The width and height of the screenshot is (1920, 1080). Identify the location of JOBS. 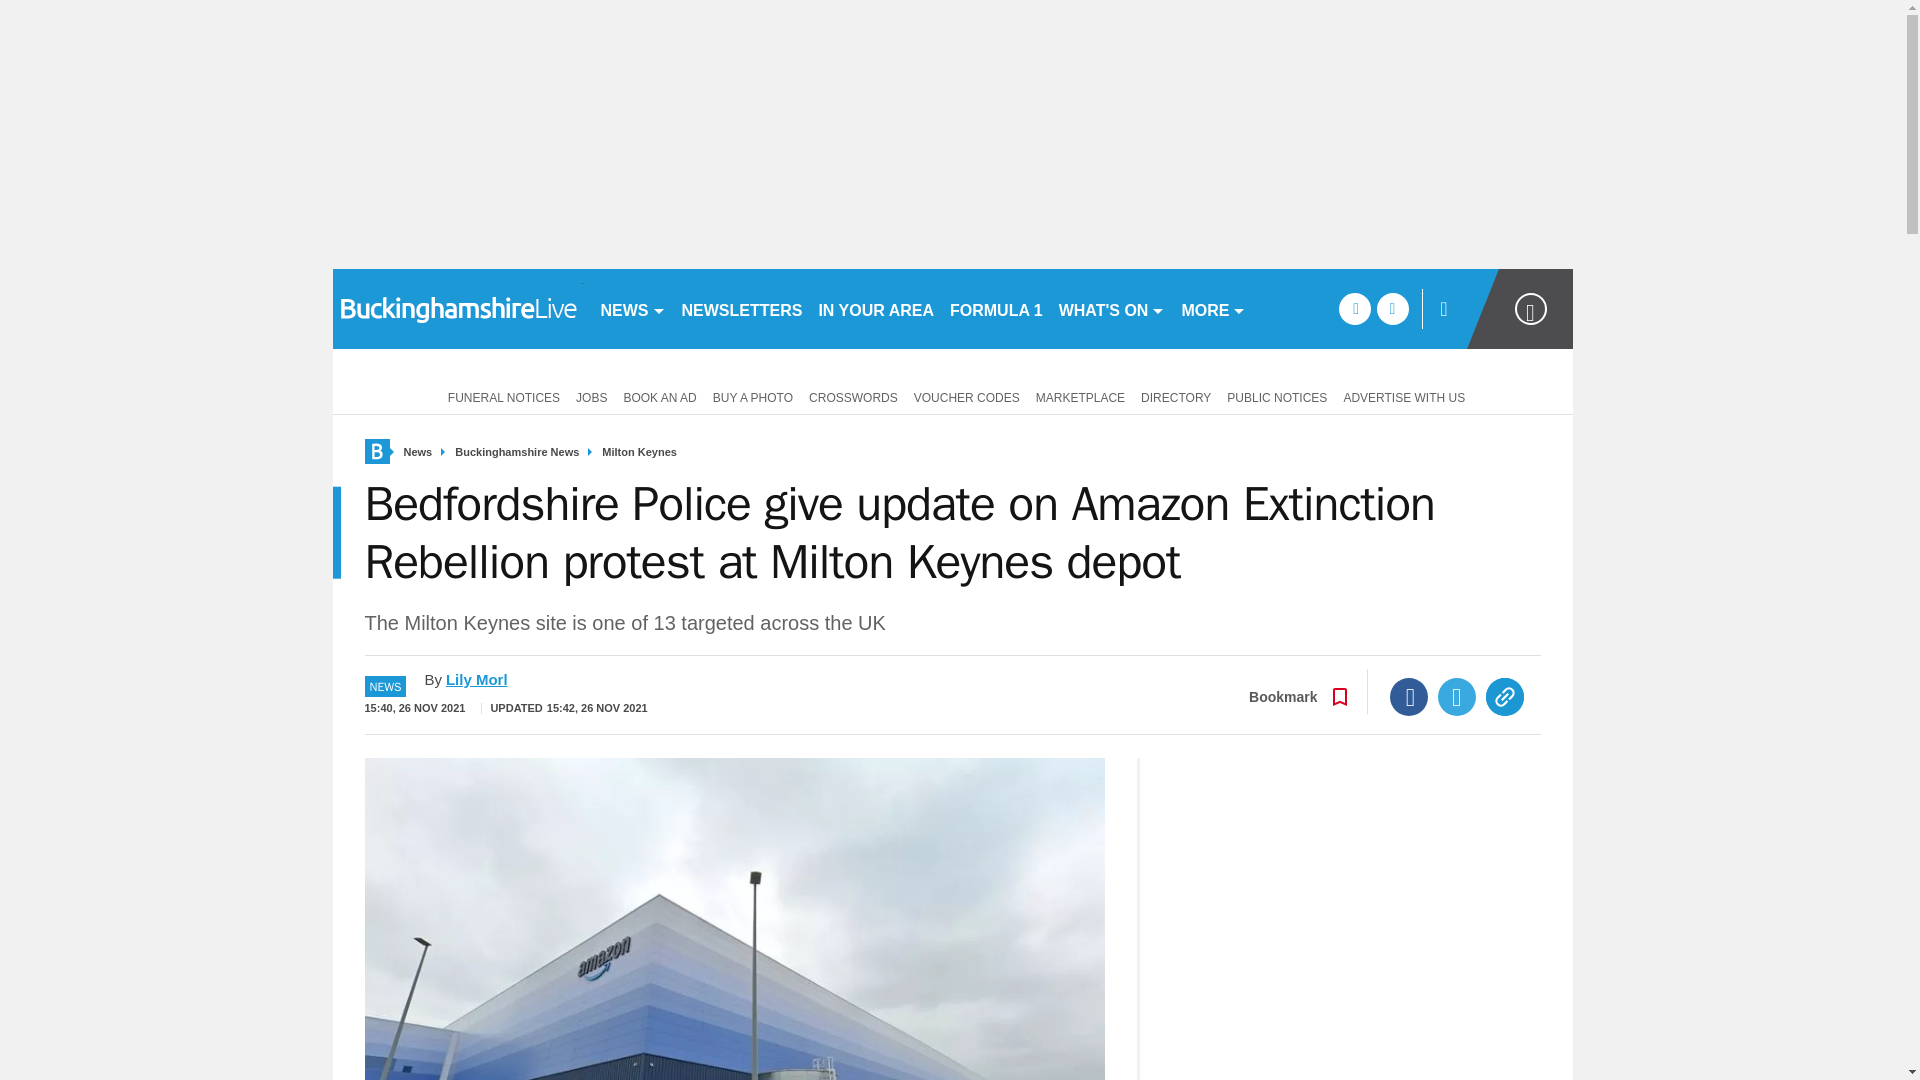
(591, 396).